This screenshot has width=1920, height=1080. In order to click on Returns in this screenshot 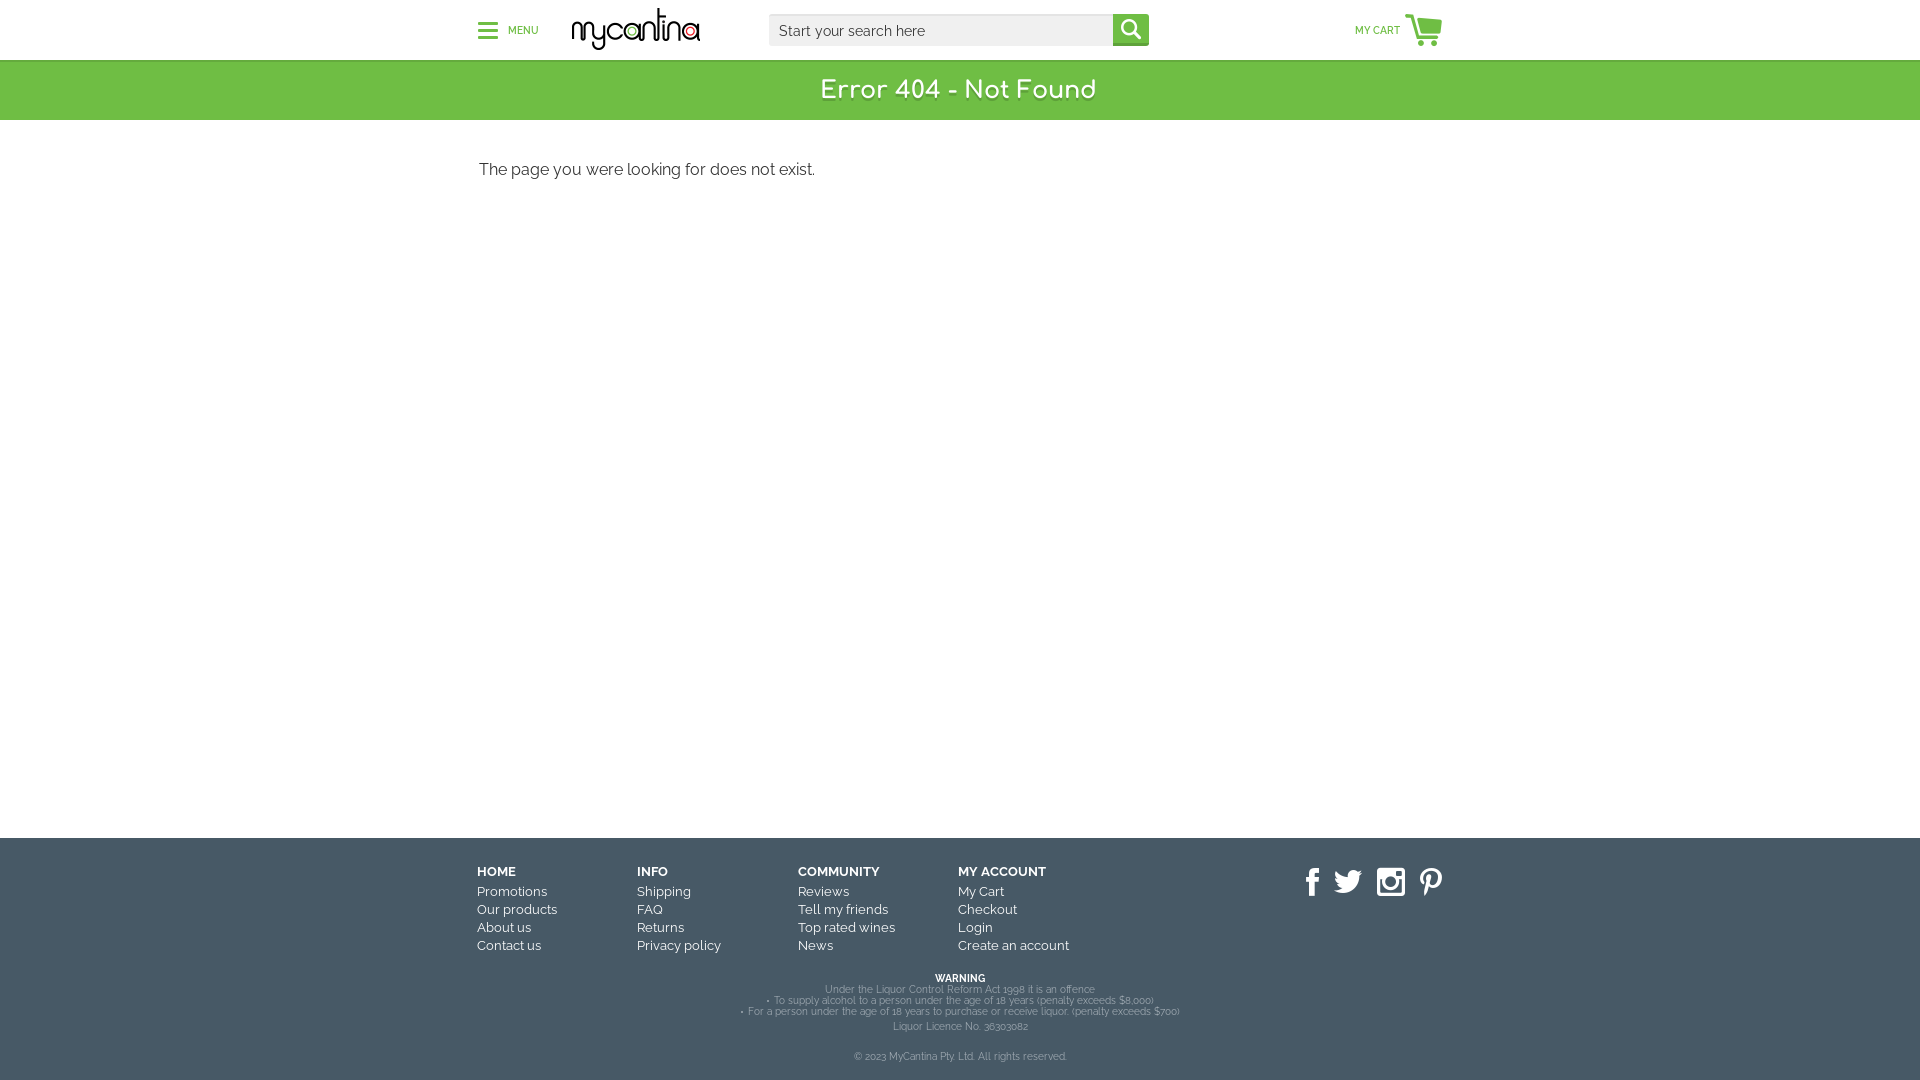, I will do `click(660, 928)`.